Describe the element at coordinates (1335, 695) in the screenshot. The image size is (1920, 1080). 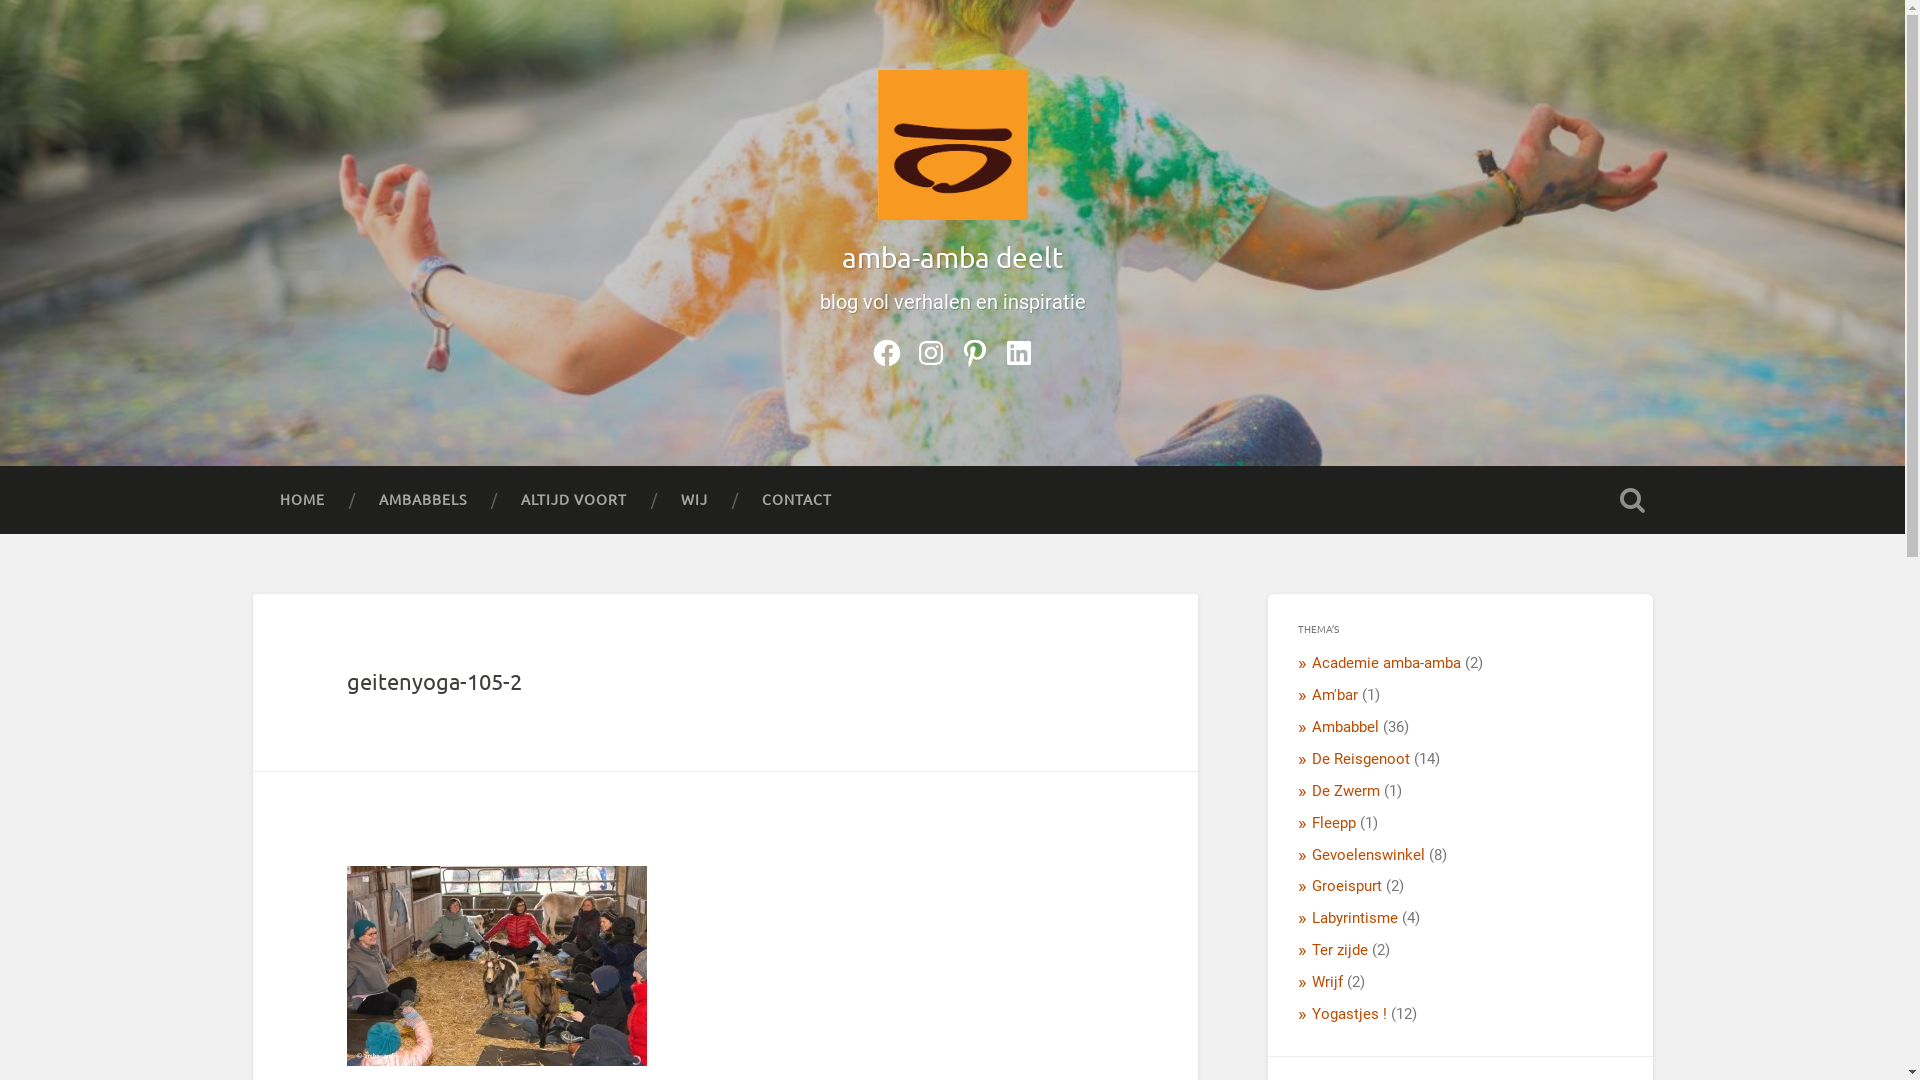
I see `Am'bar` at that location.